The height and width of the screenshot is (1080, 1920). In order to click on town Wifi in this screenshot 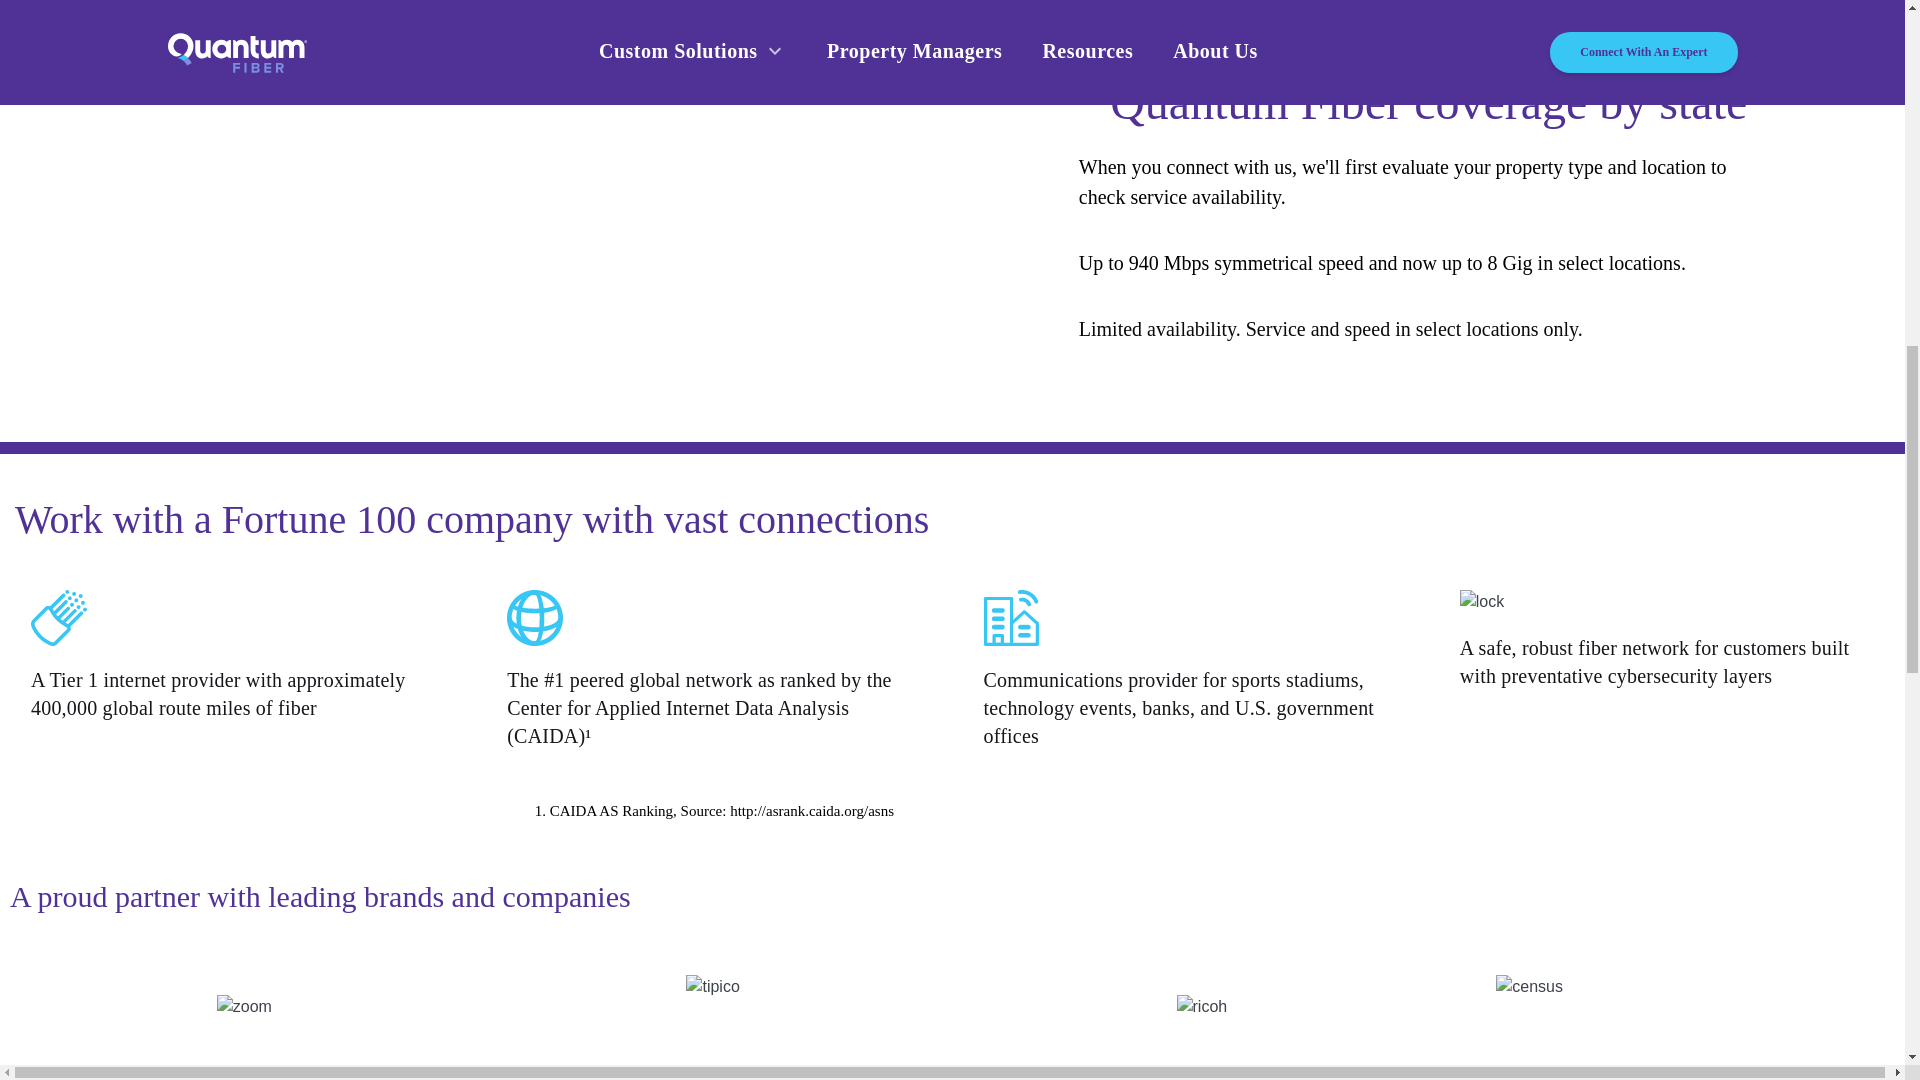, I will do `click(1010, 617)`.